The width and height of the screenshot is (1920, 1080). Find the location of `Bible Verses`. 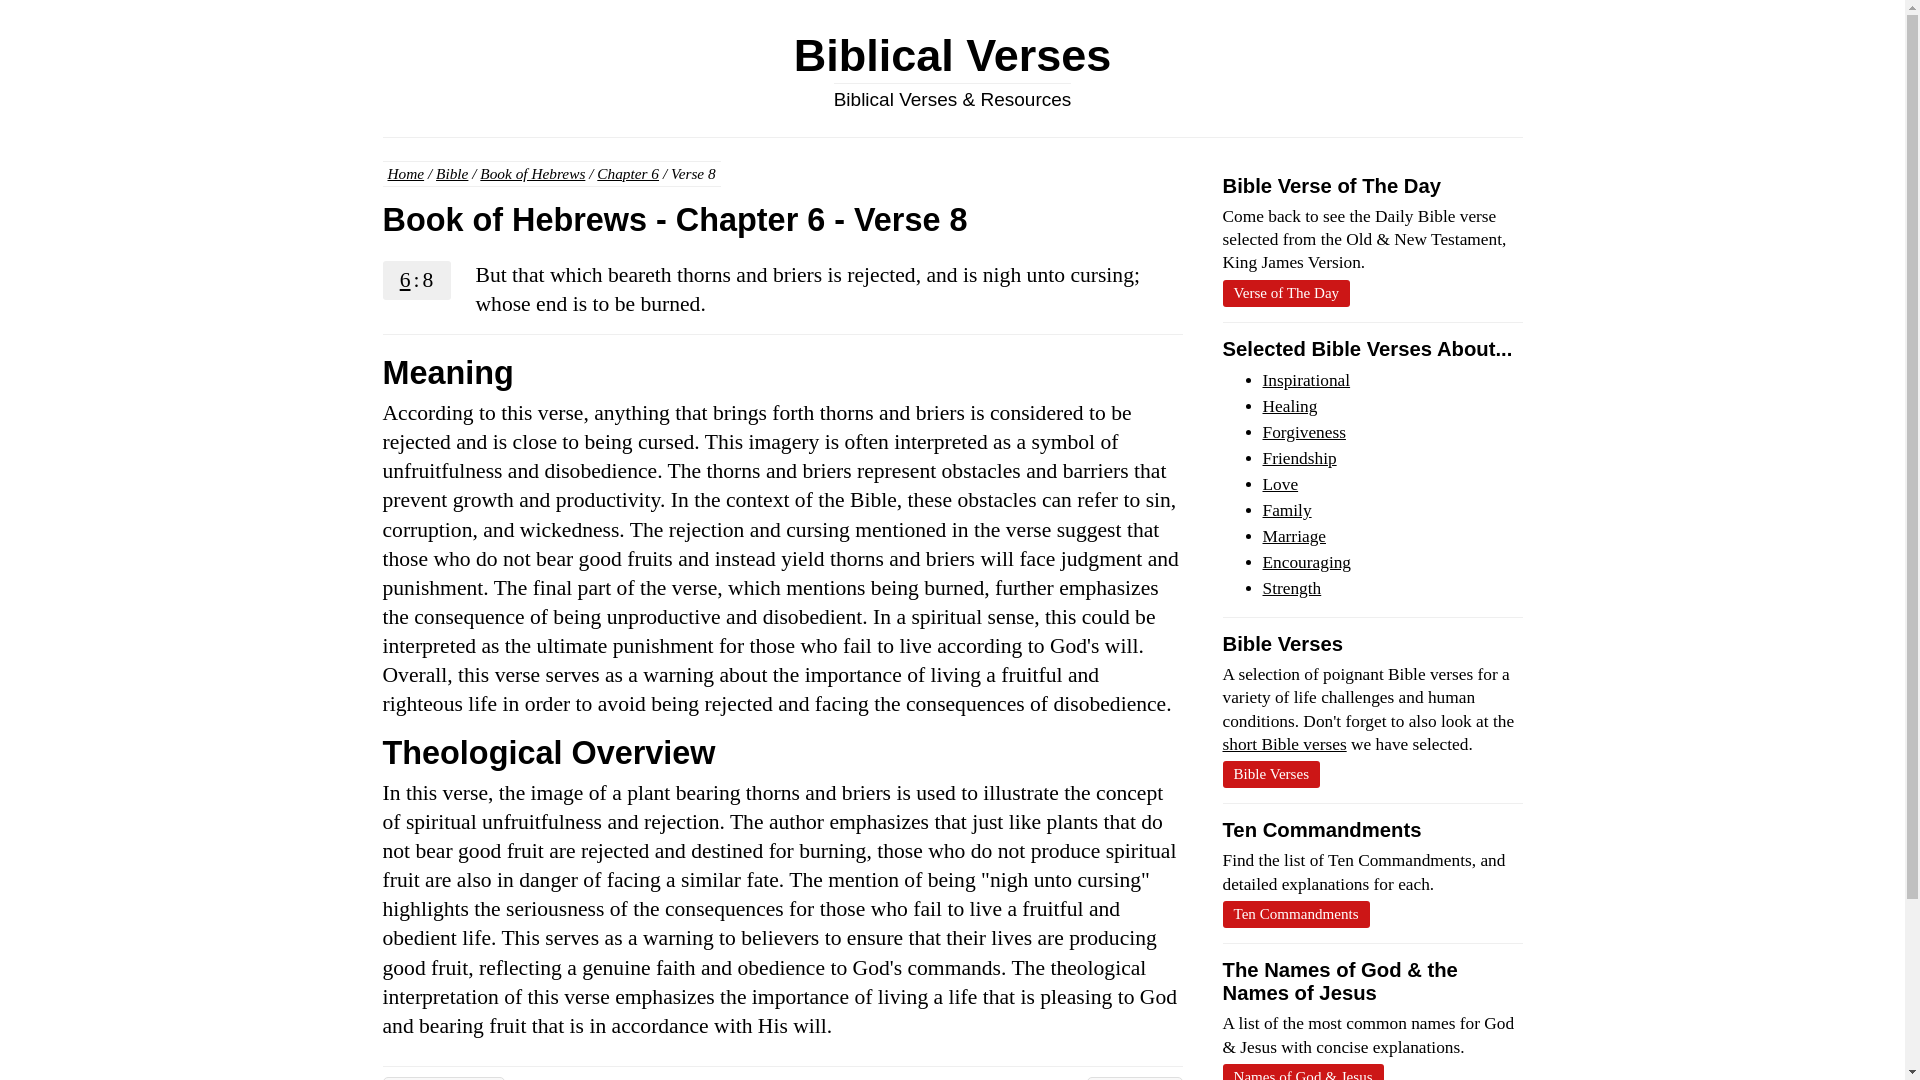

Bible Verses is located at coordinates (1270, 774).